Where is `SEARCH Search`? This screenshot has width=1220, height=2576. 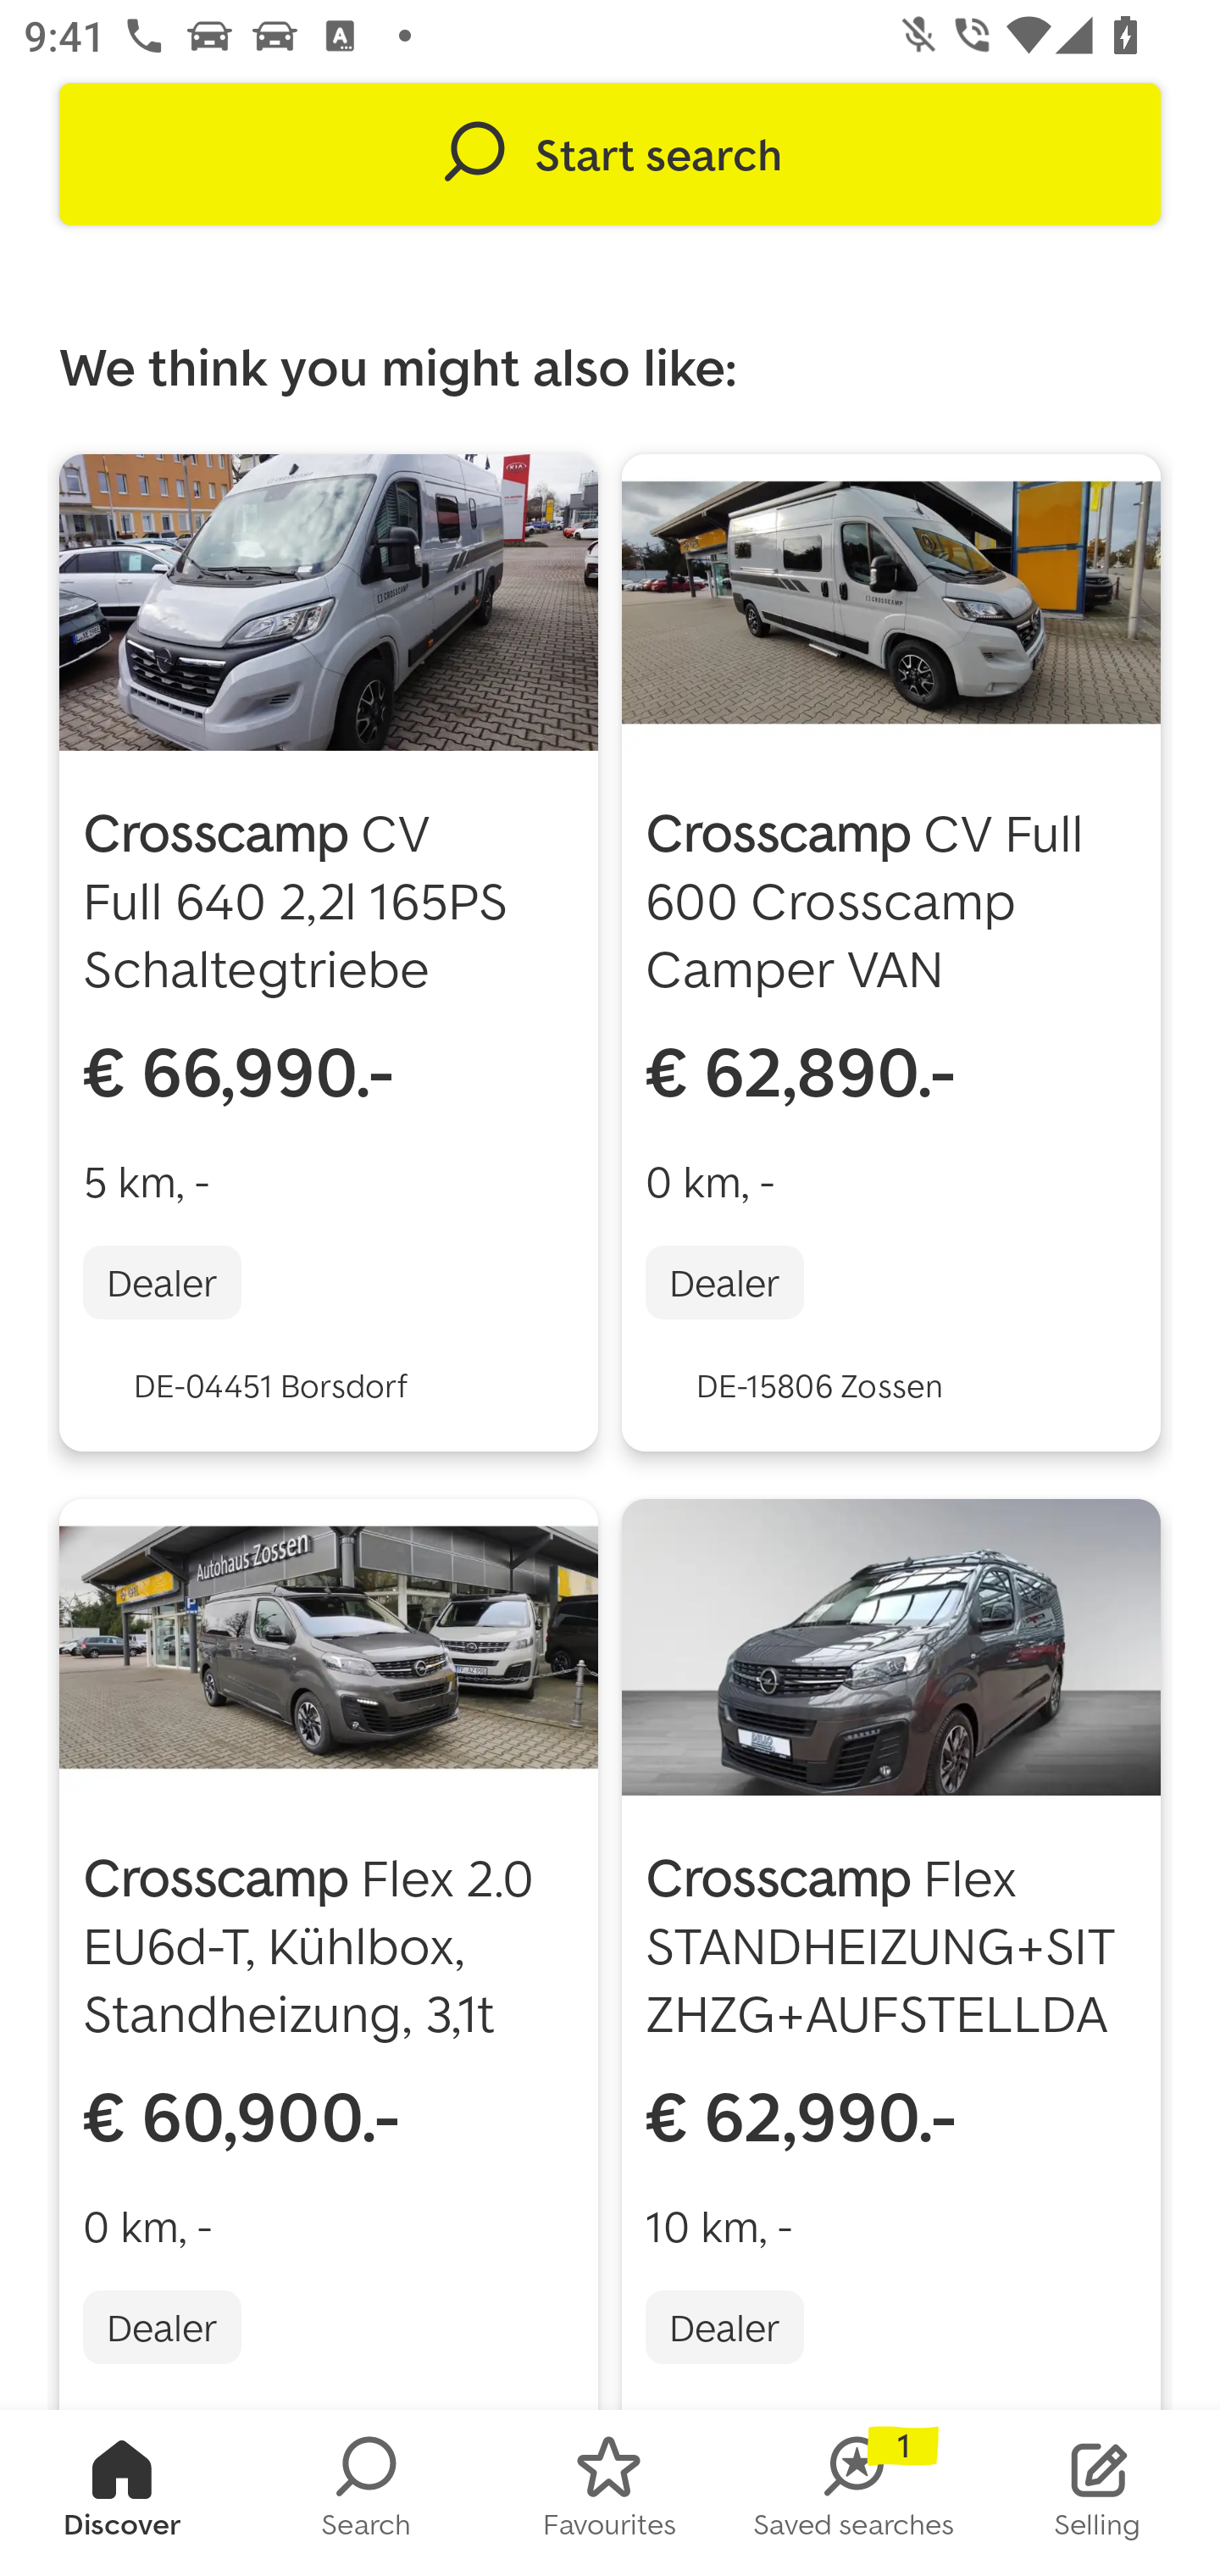
SEARCH Search is located at coordinates (366, 2493).